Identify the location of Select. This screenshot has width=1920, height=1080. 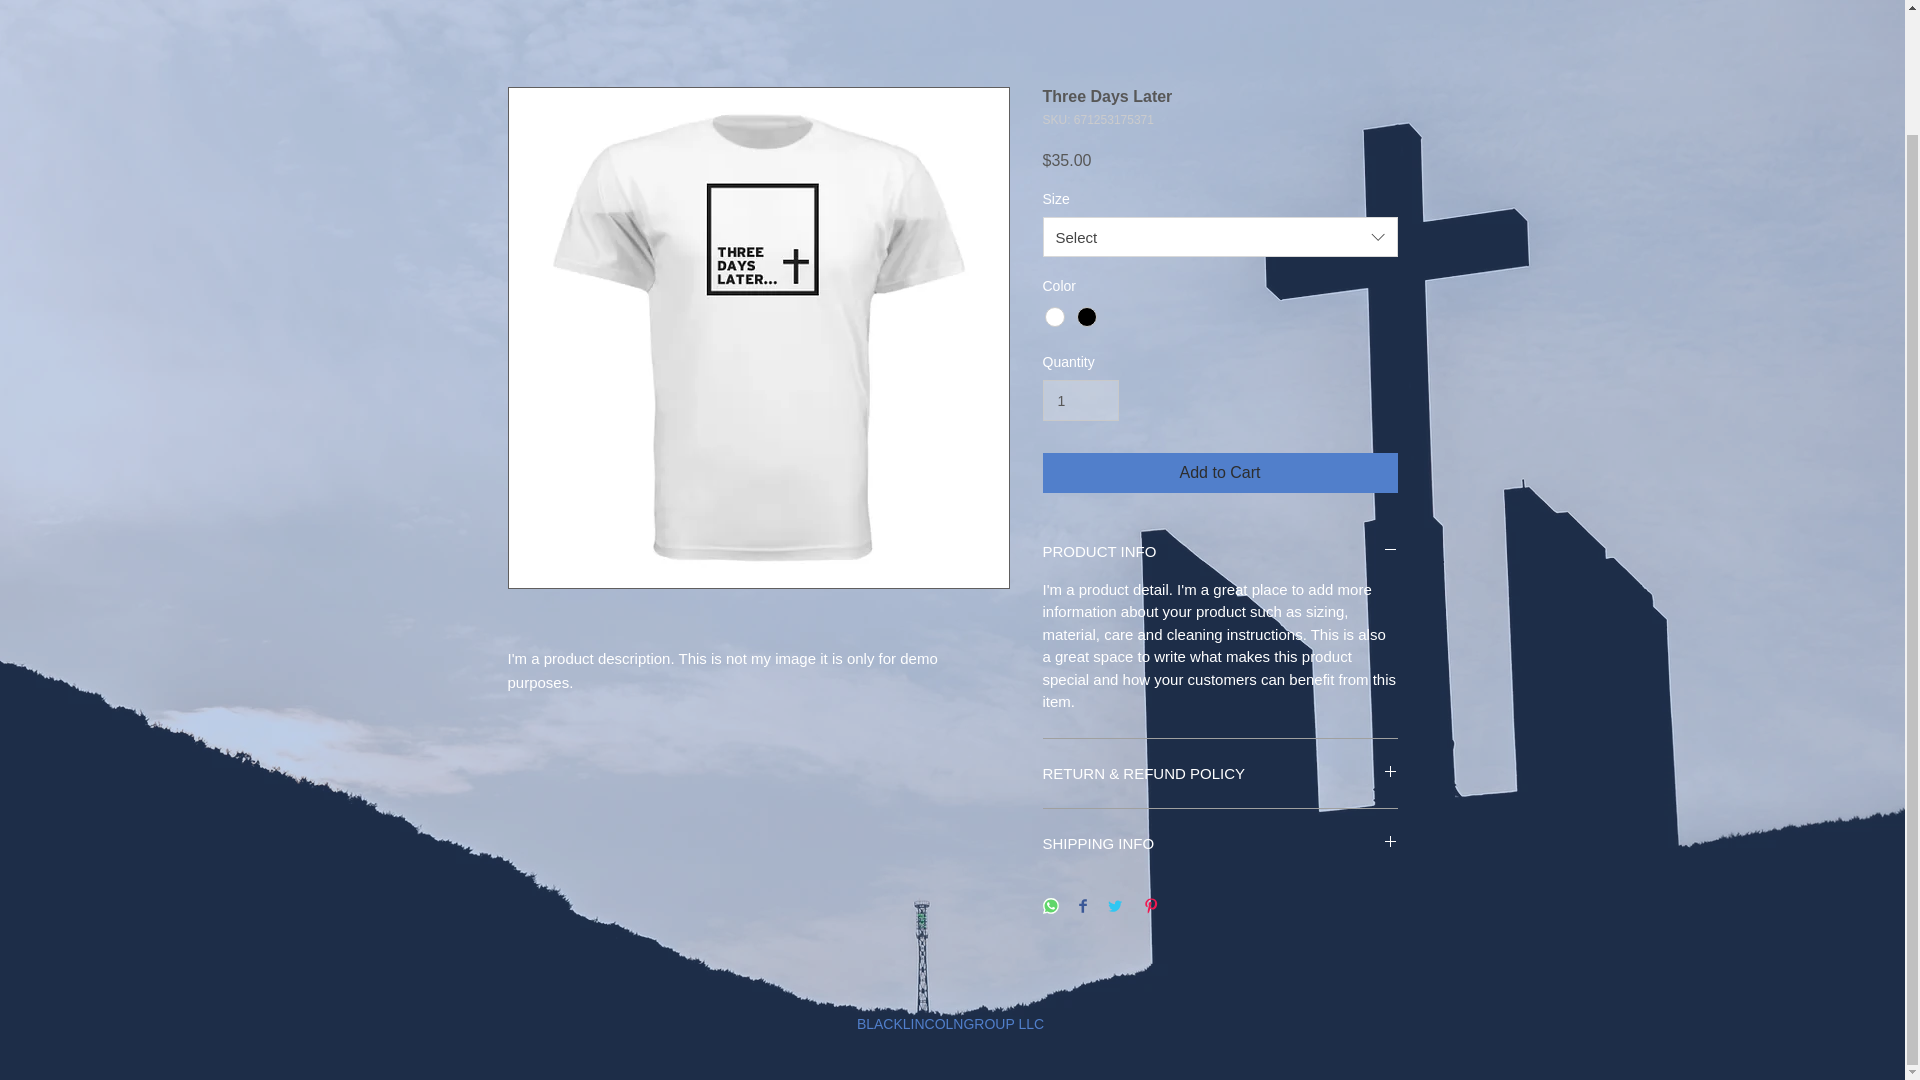
(1220, 237).